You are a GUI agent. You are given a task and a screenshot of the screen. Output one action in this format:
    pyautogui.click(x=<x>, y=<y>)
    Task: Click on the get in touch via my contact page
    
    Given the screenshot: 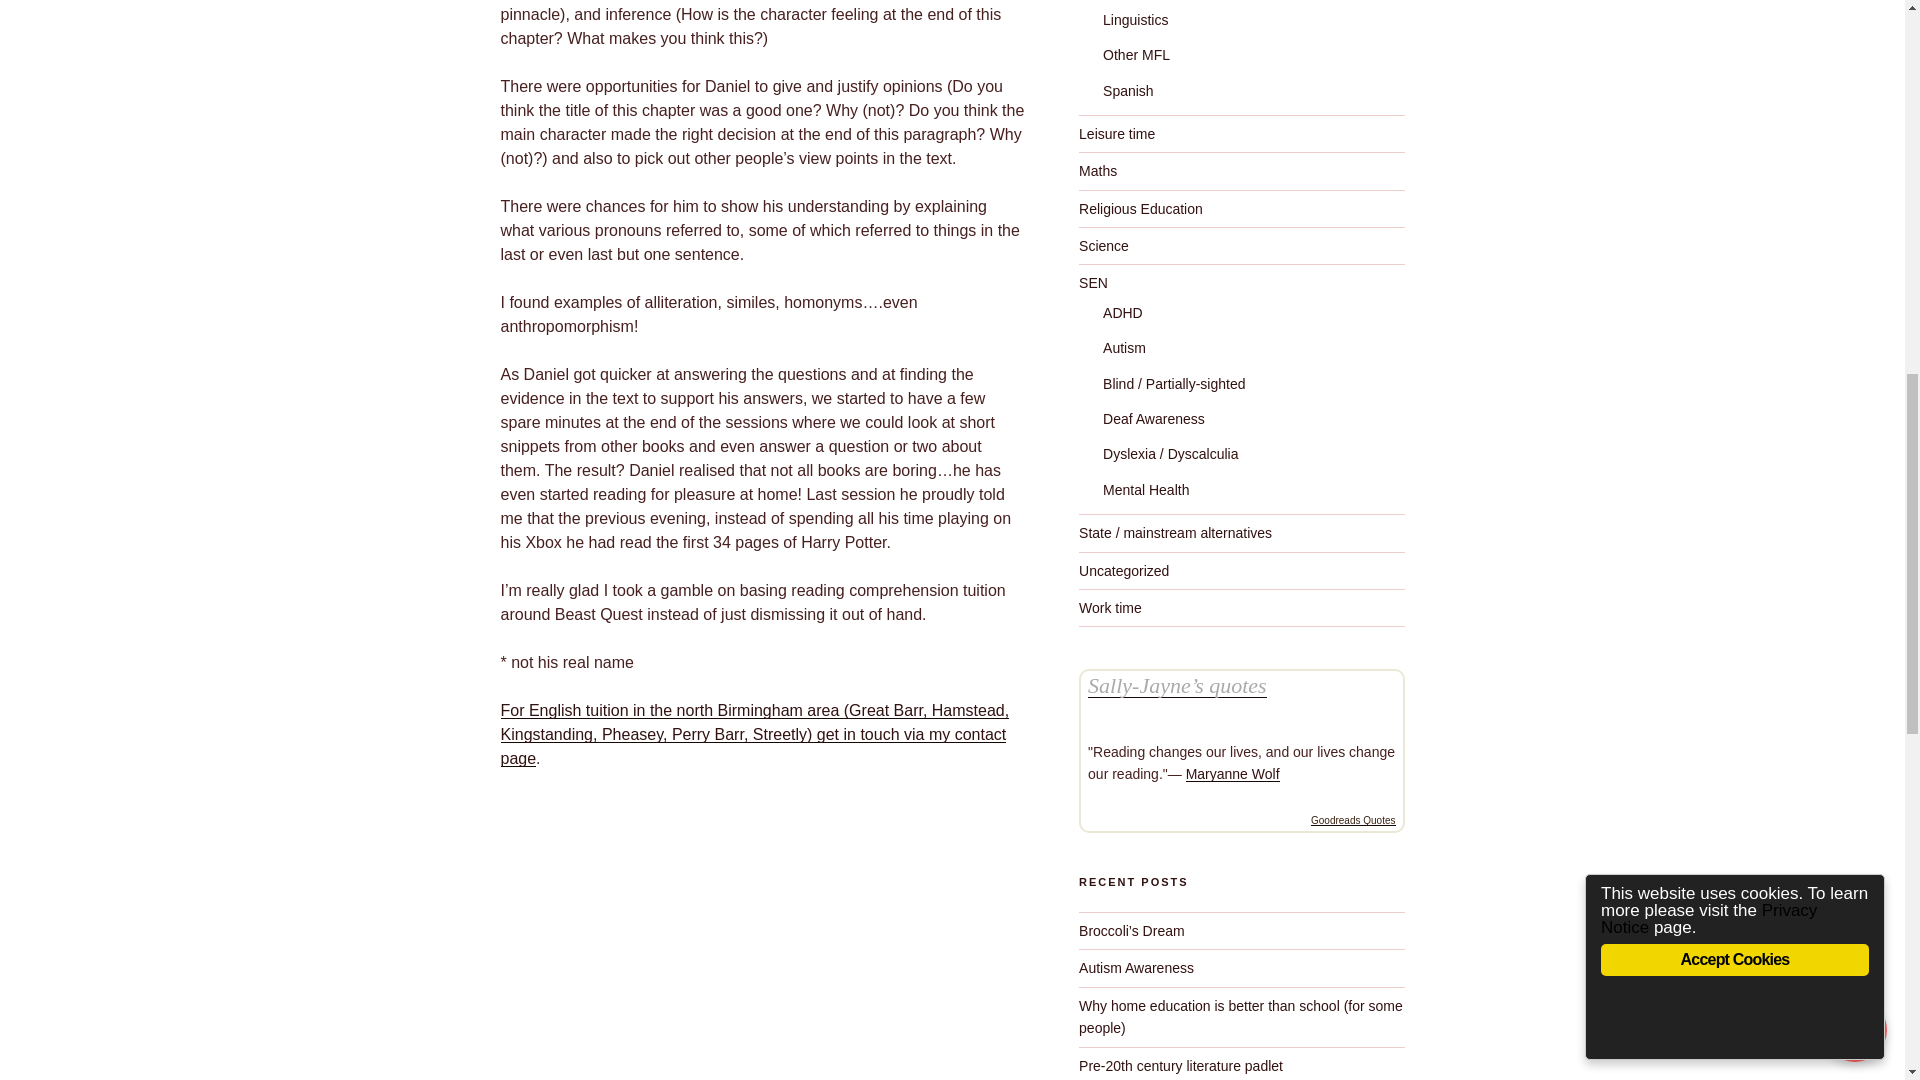 What is the action you would take?
    pyautogui.click(x=752, y=746)
    